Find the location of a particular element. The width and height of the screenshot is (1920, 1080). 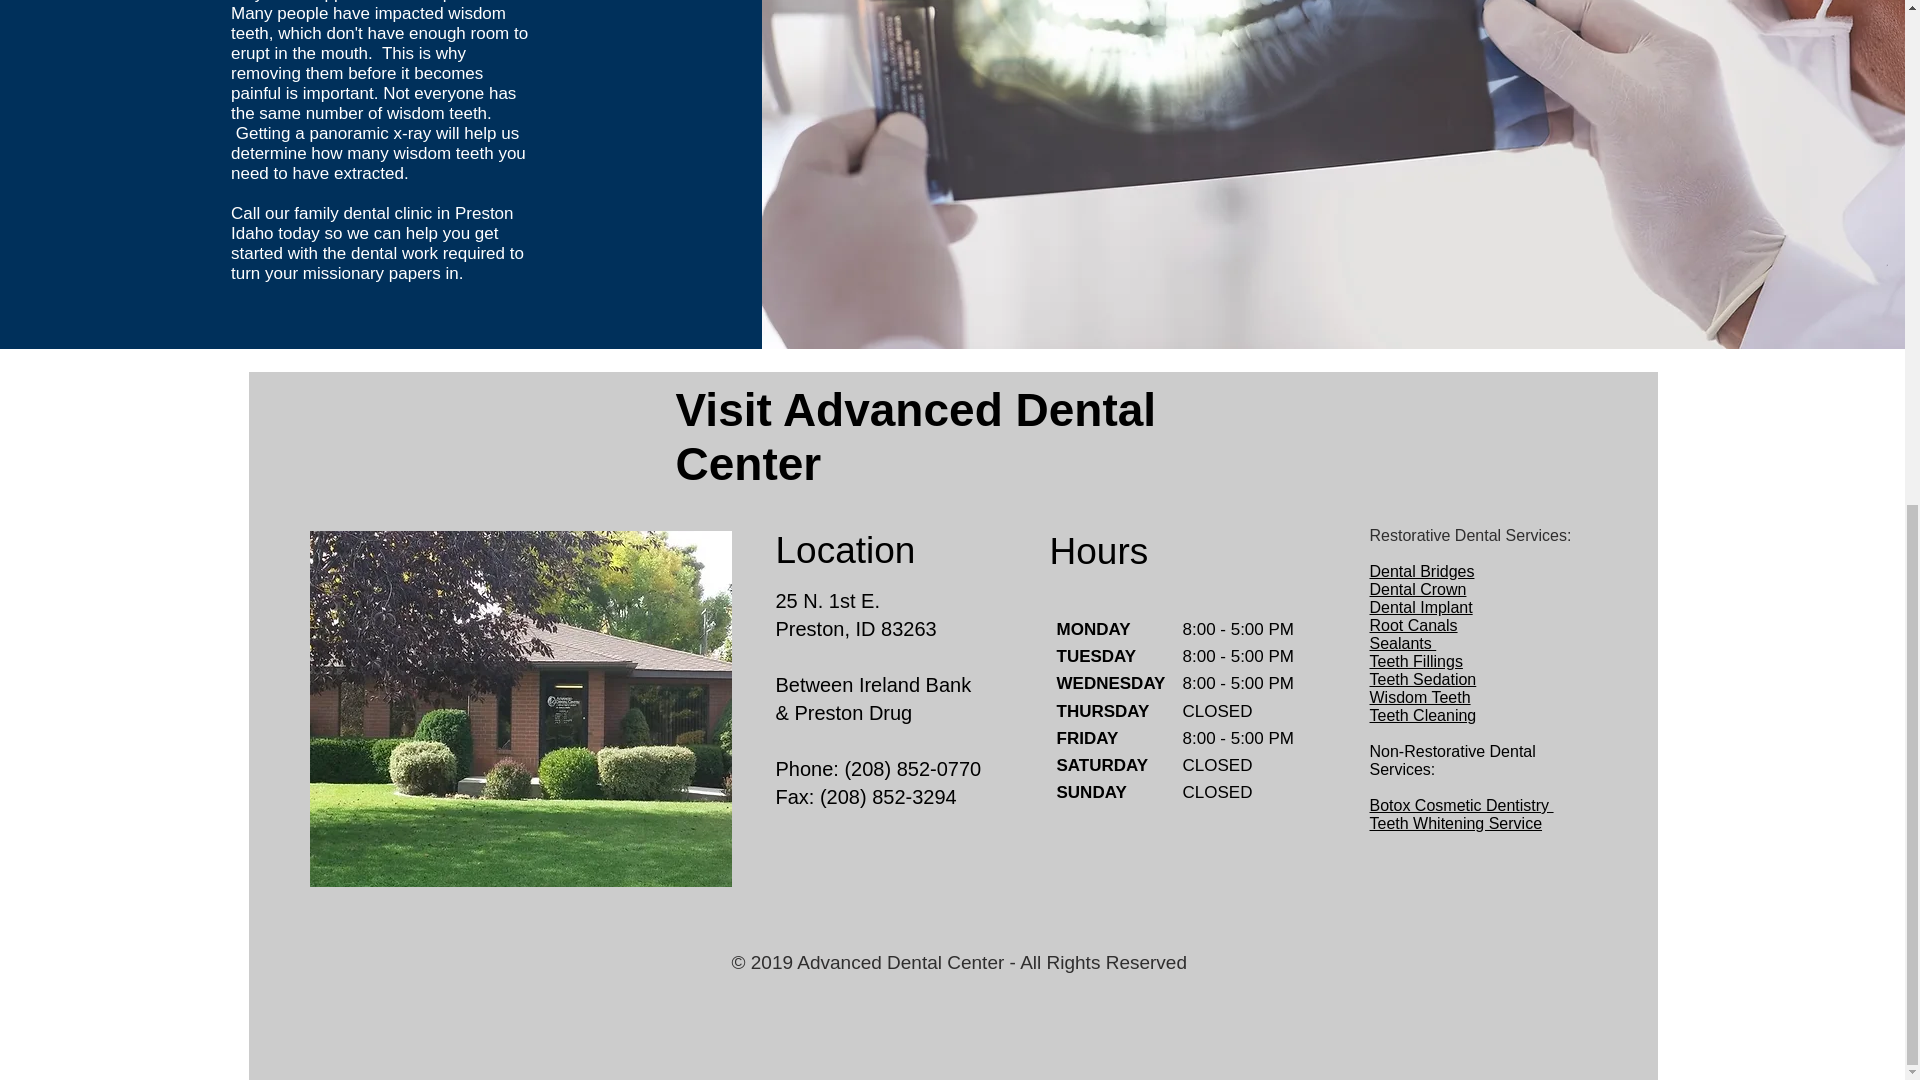

Dental Bridges is located at coordinates (1422, 570).